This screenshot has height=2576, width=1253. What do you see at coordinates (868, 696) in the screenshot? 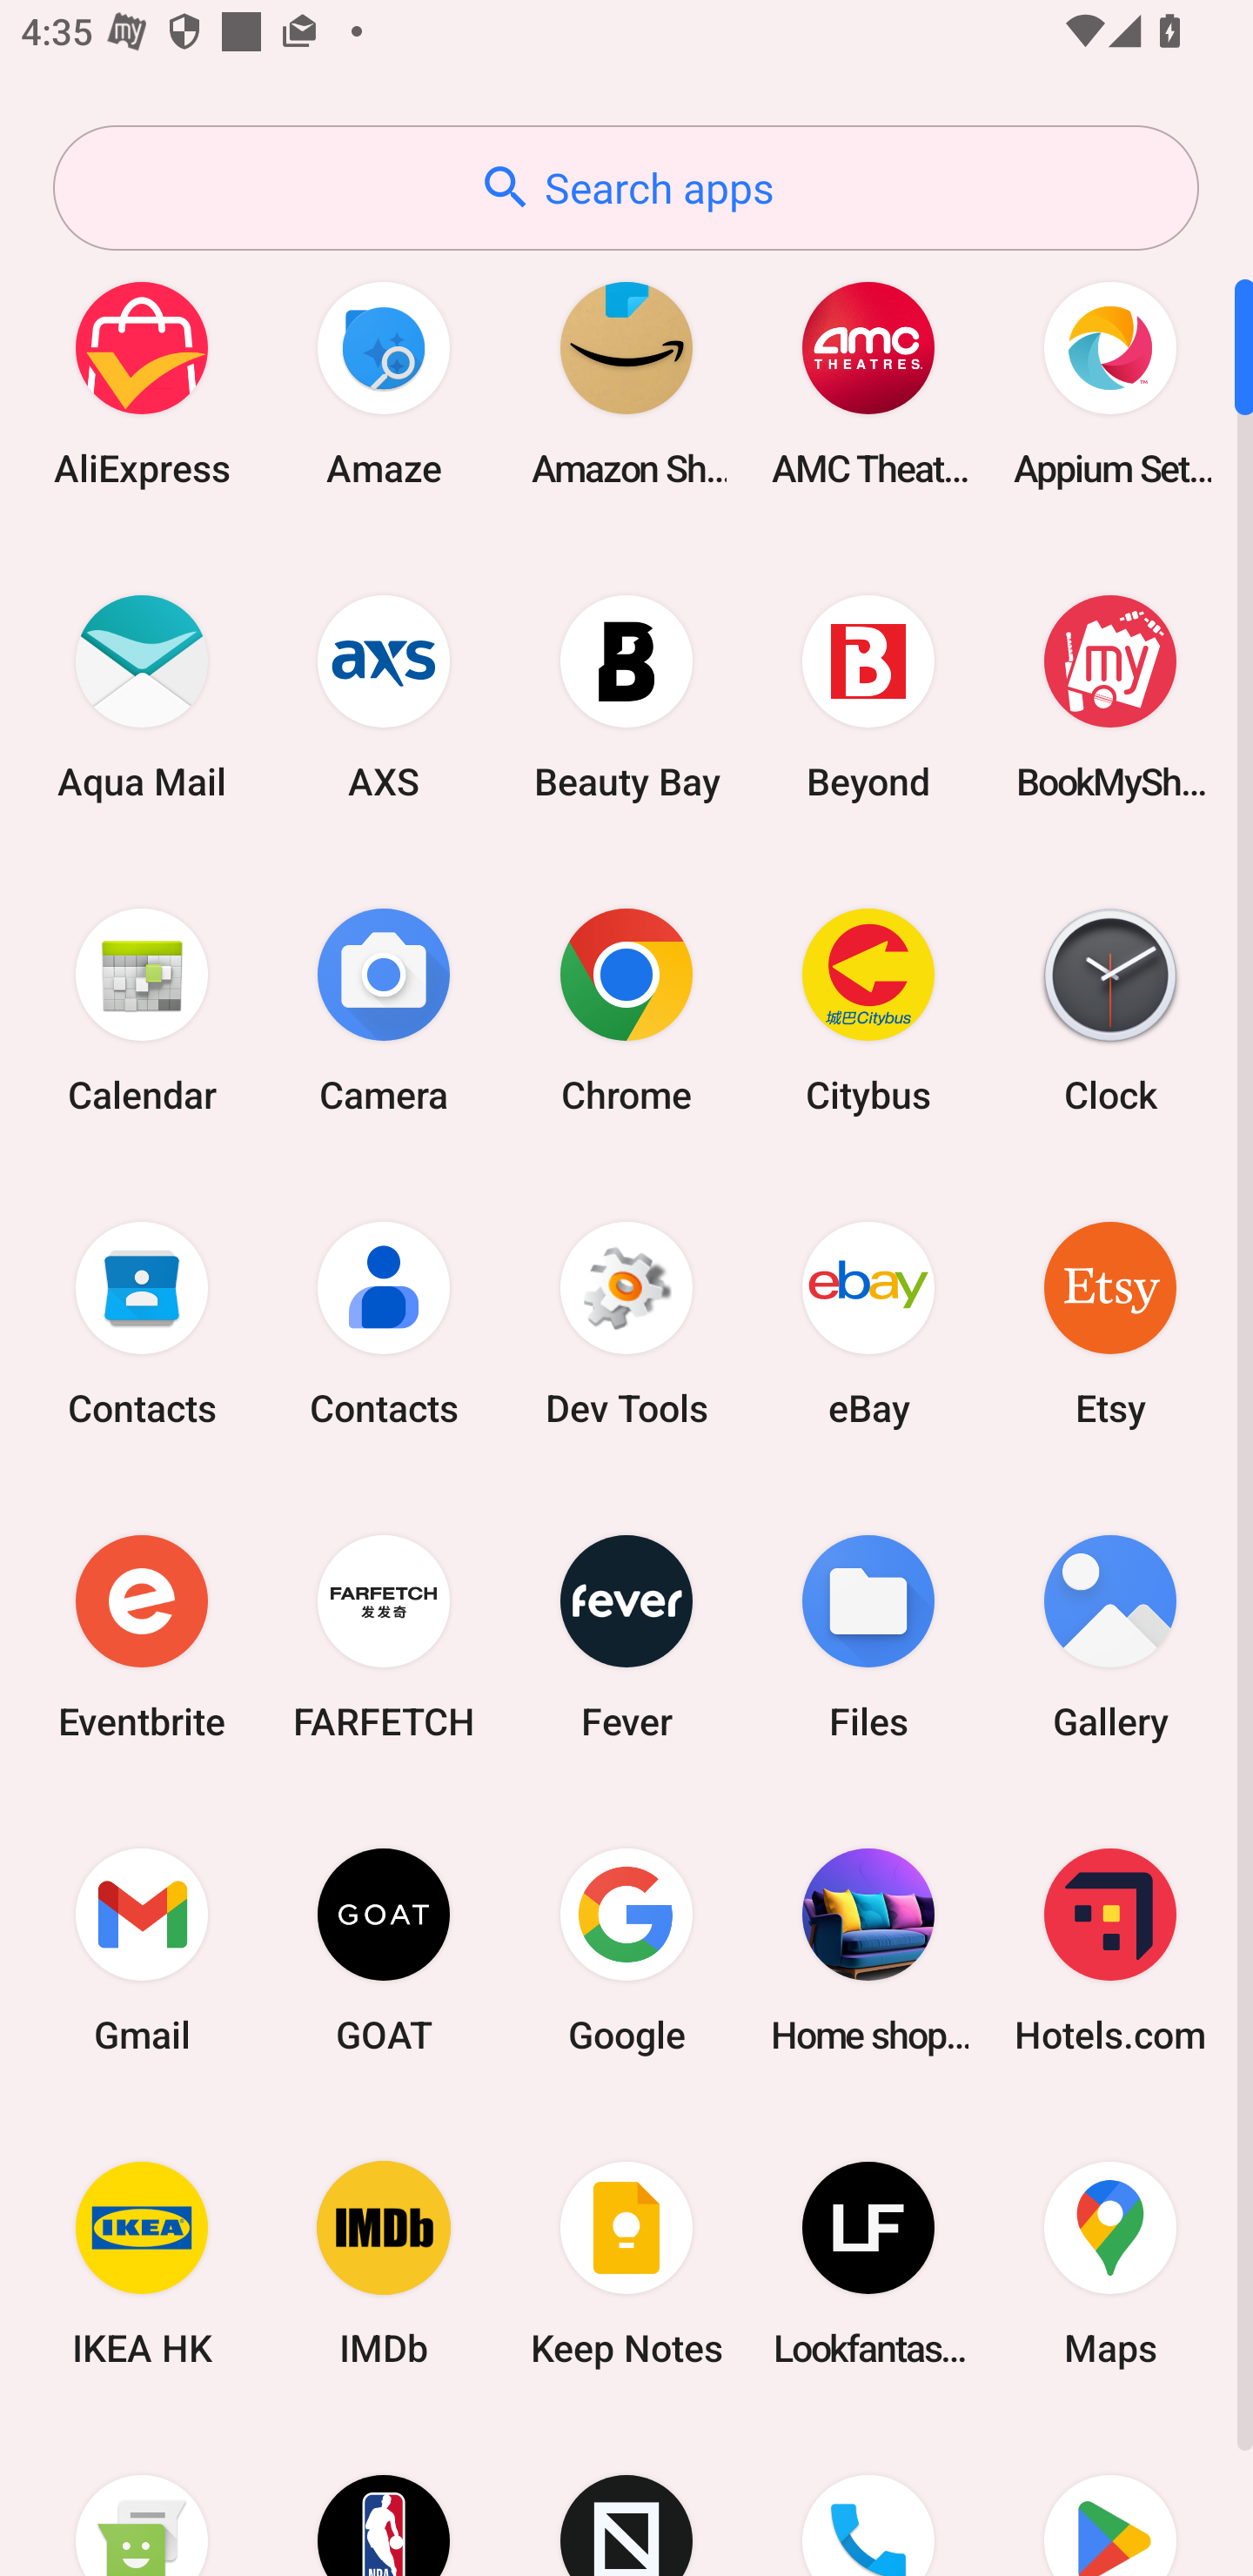
I see `Beyond` at bounding box center [868, 696].